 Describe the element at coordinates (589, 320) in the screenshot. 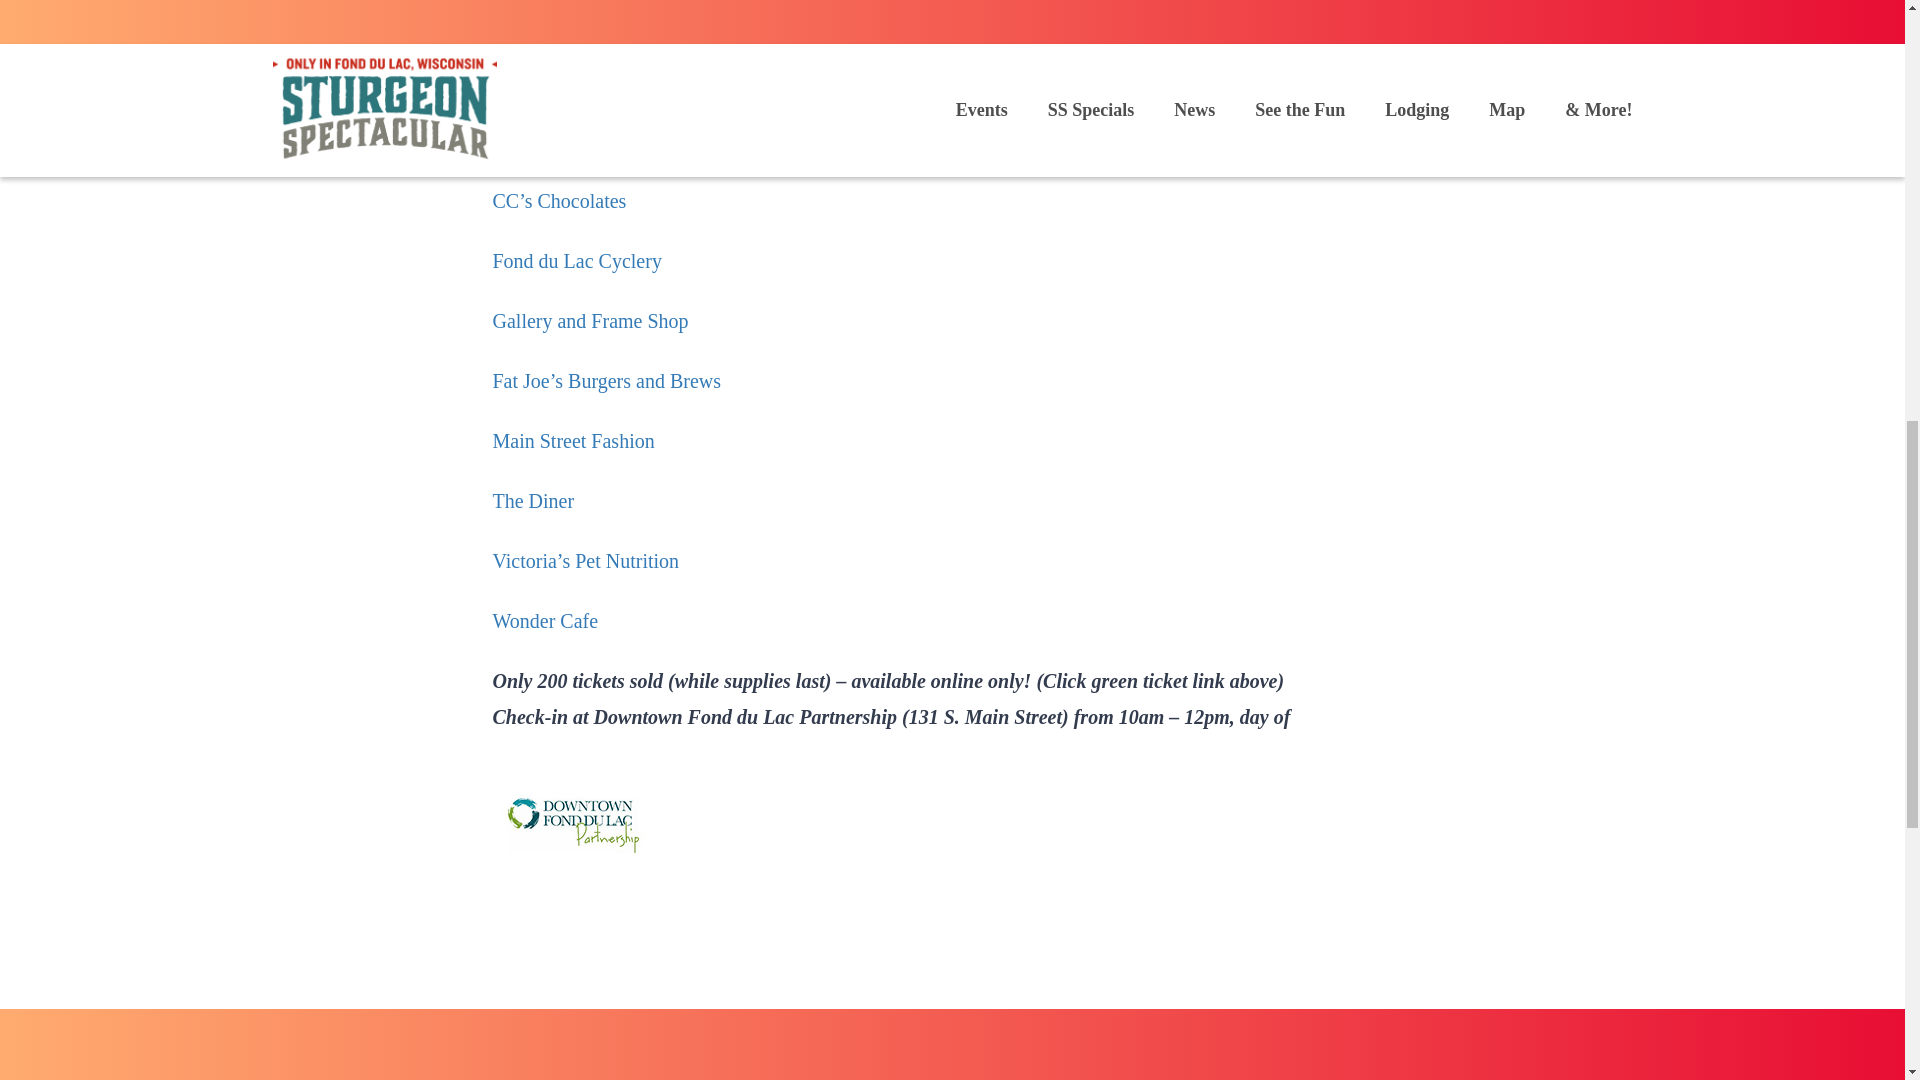

I see `Gallery and Frame Shop` at that location.